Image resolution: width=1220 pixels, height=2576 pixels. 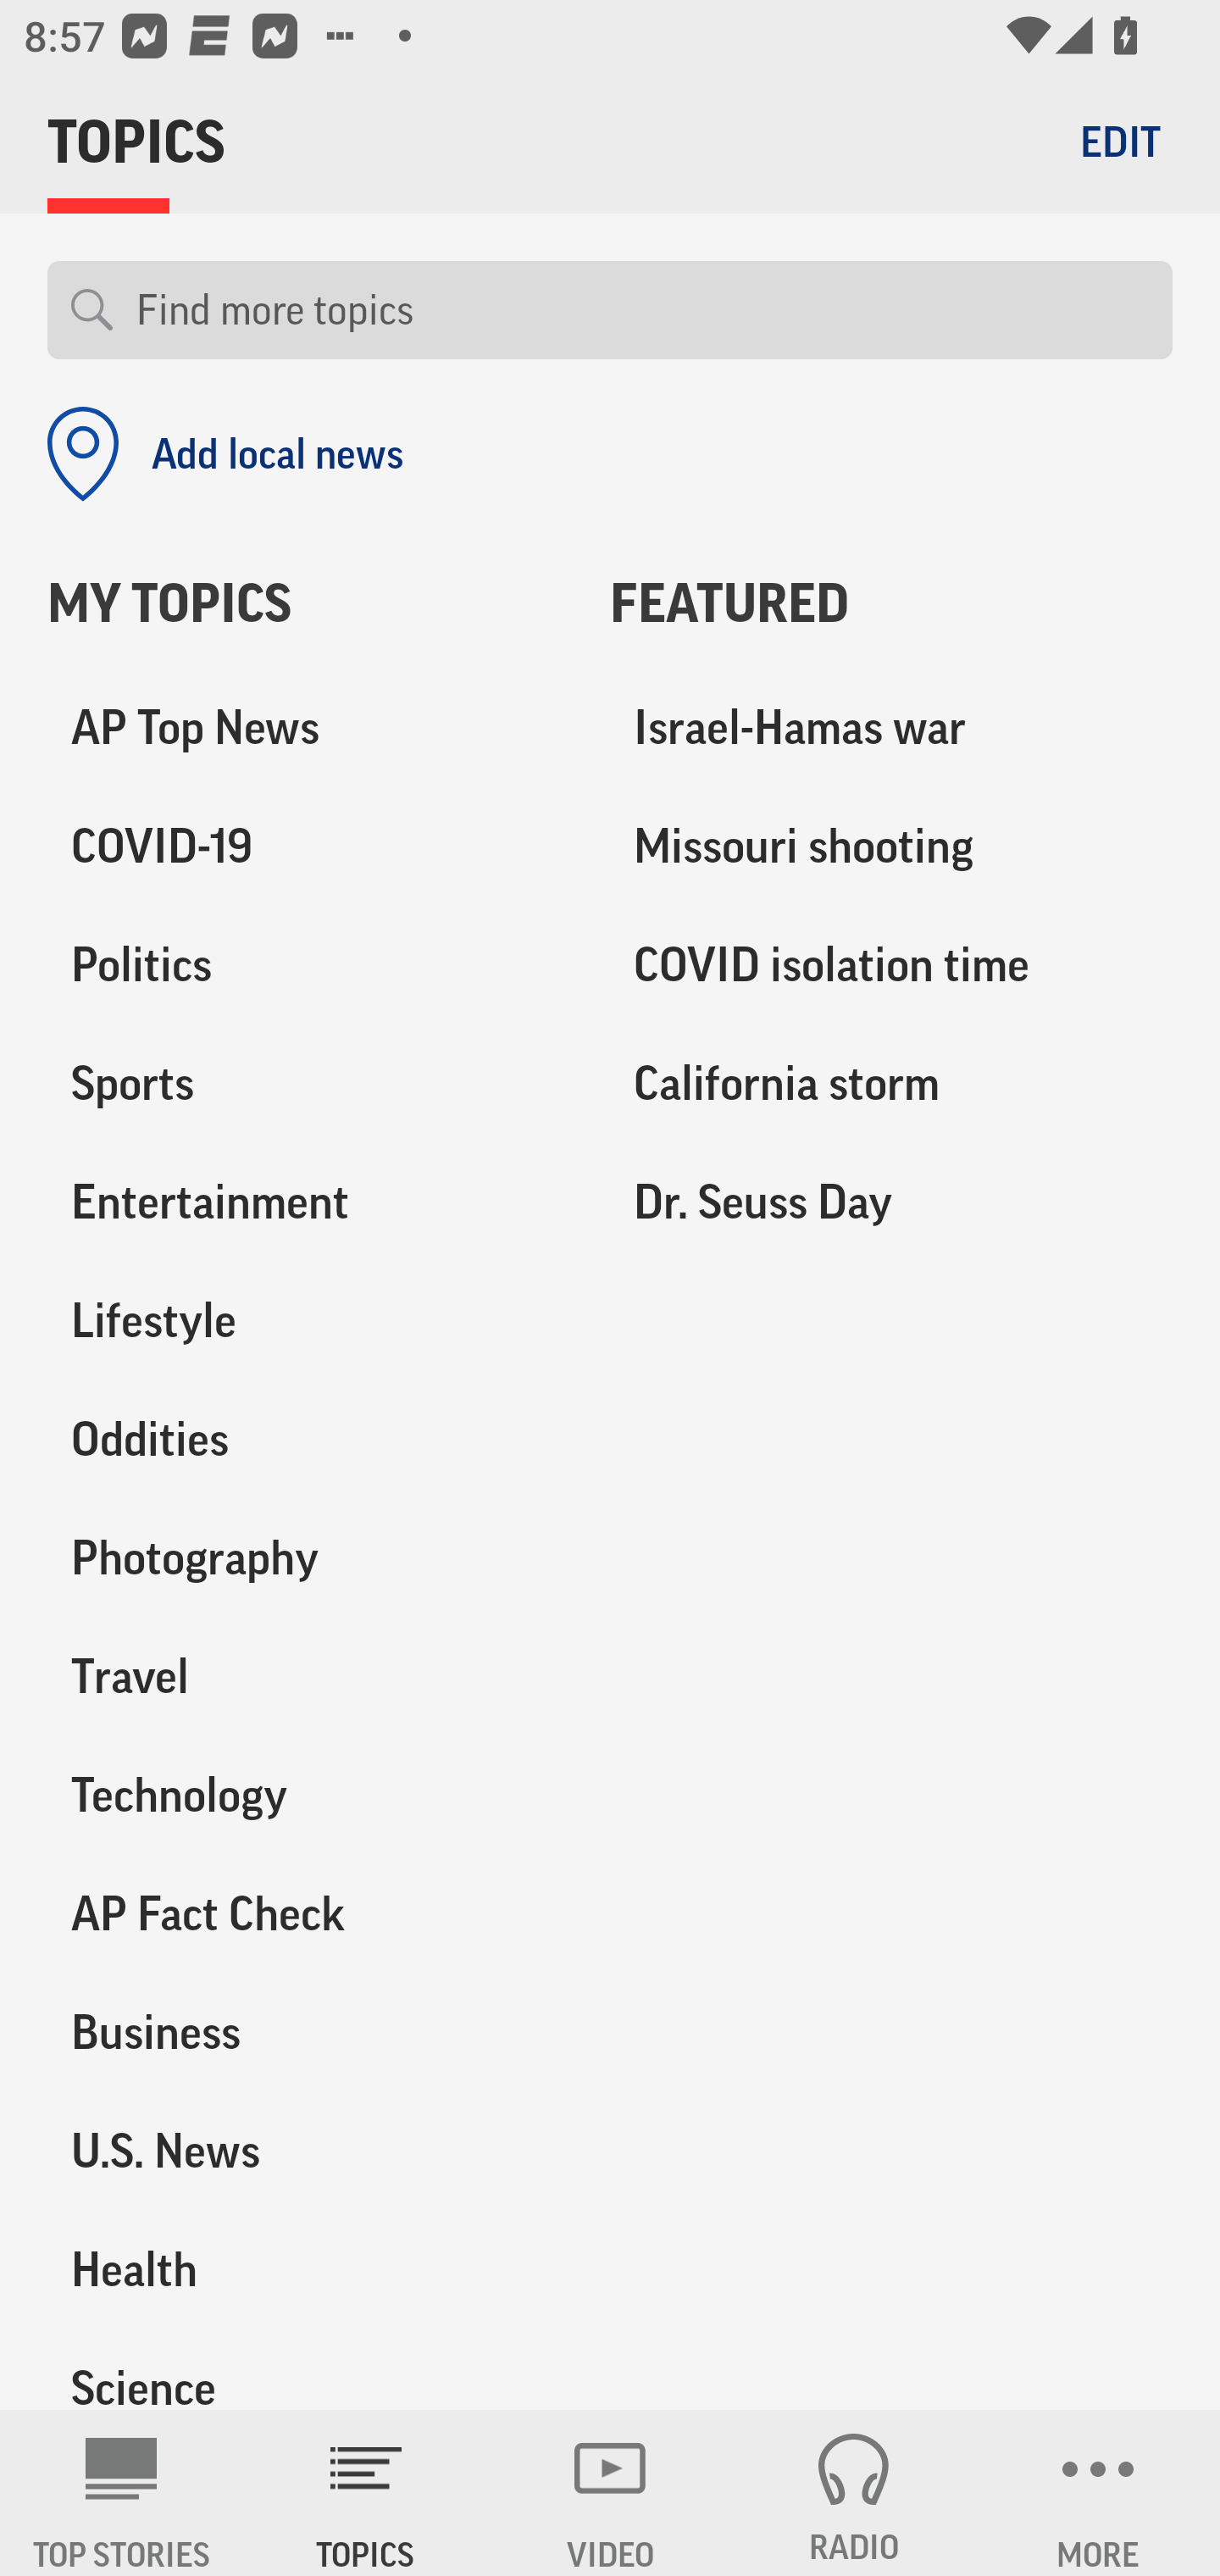 I want to click on U.S. News, so click(x=305, y=2151).